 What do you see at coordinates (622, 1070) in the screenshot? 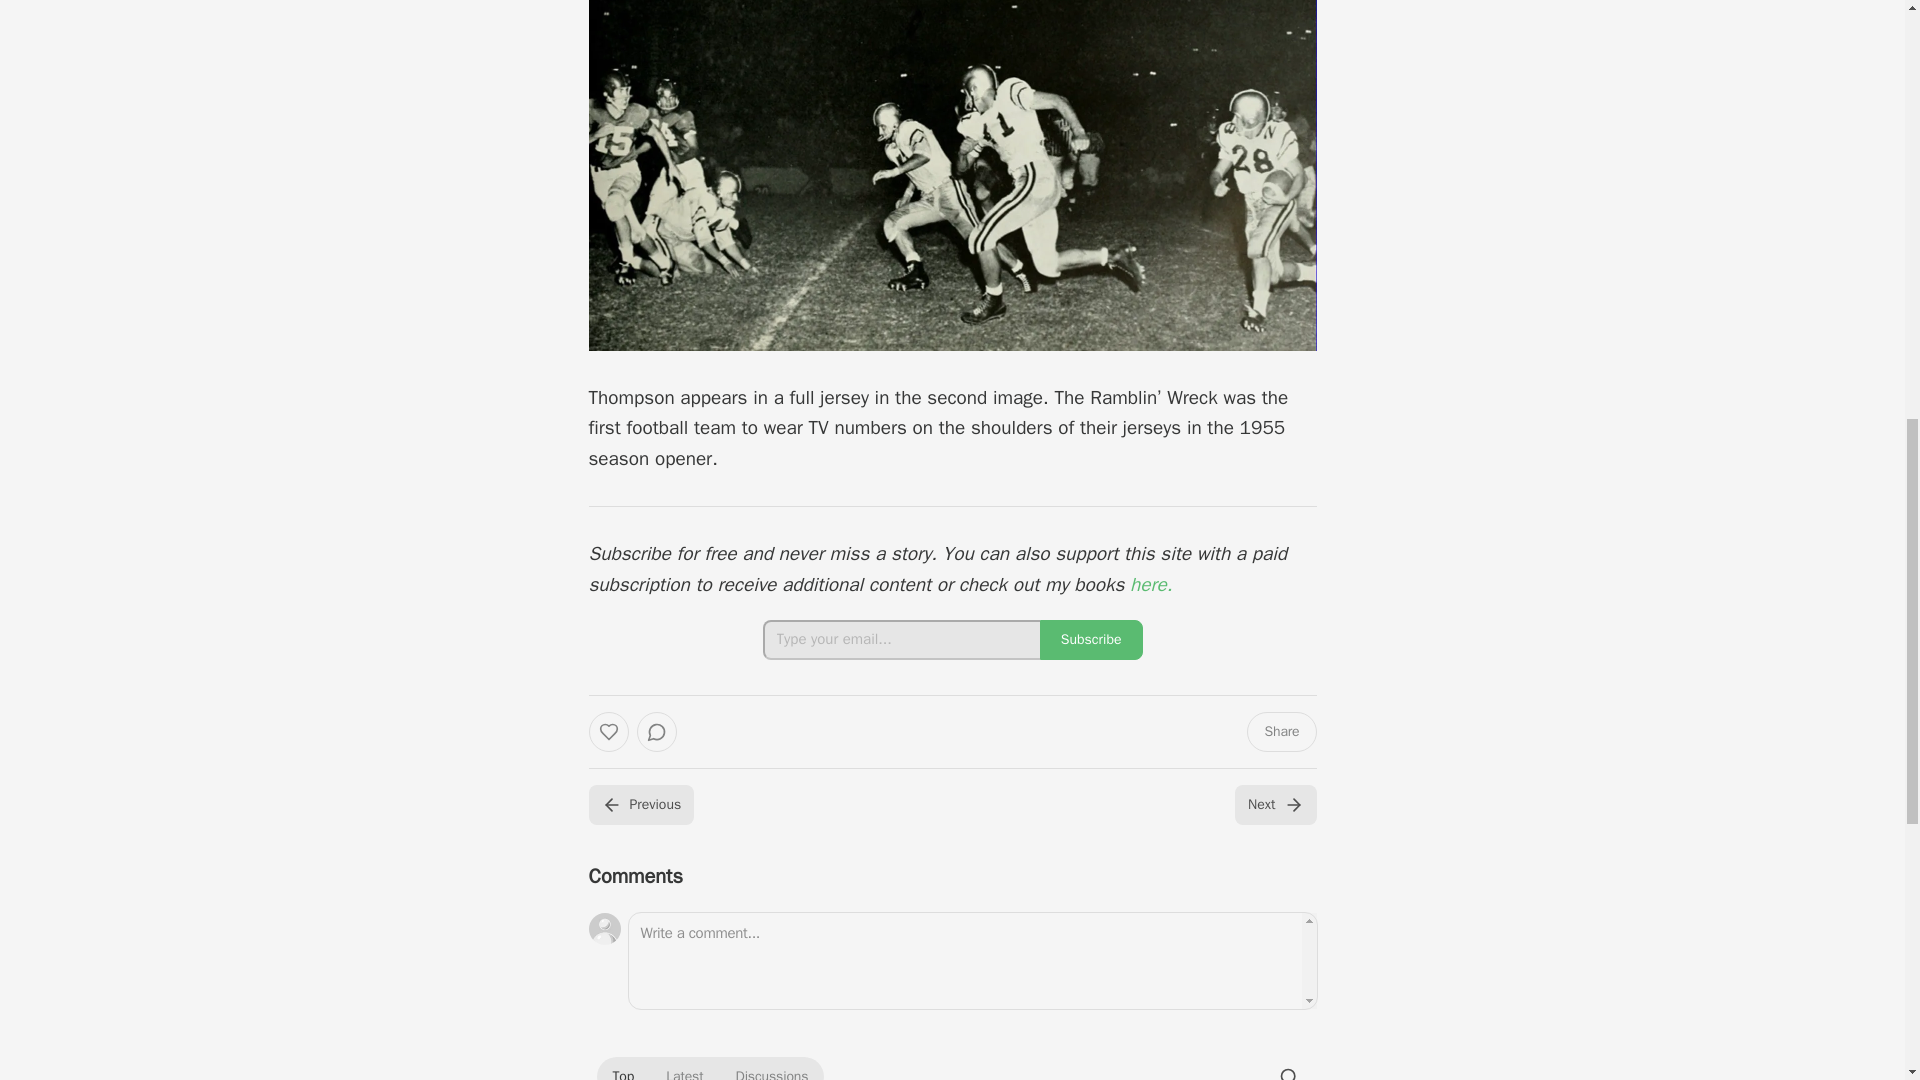
I see `Top` at bounding box center [622, 1070].